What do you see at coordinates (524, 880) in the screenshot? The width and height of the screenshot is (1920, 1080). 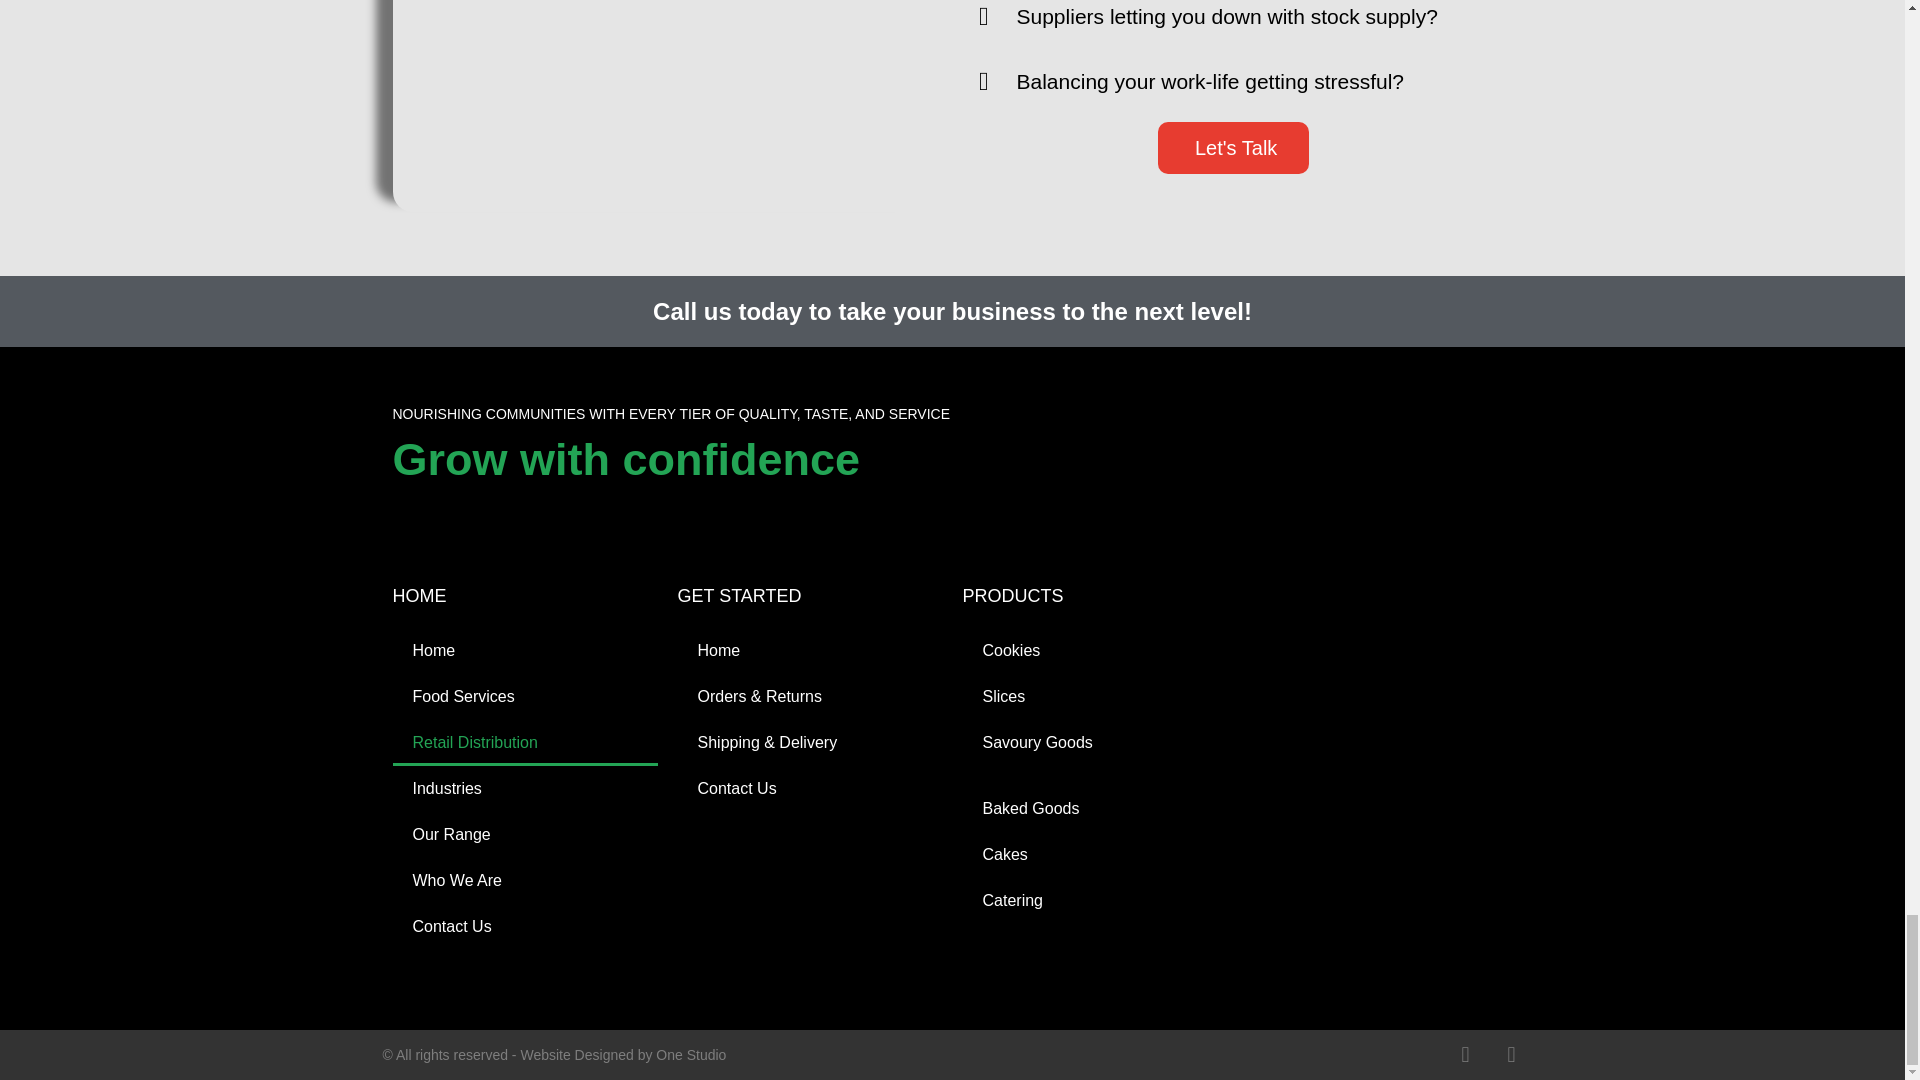 I see `Who We Are` at bounding box center [524, 880].